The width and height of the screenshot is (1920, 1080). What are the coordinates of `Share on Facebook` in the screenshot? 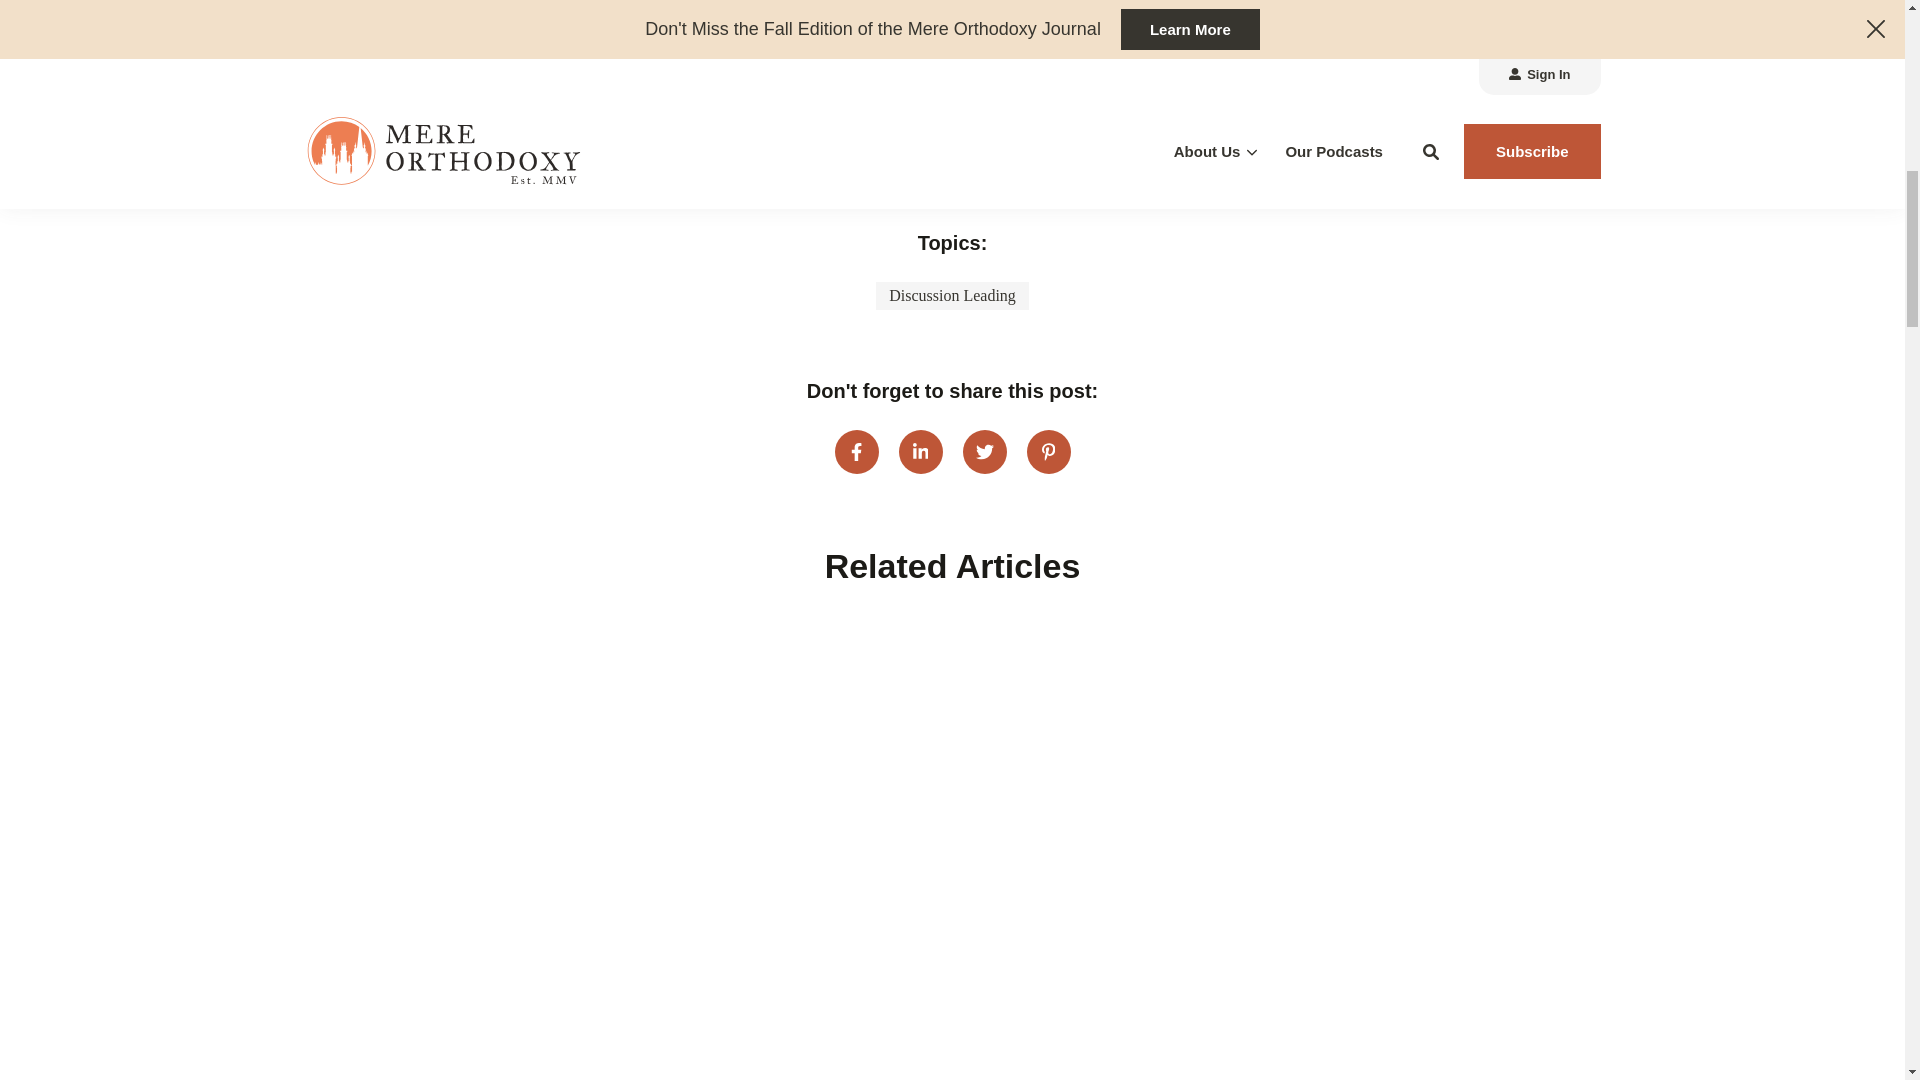 It's located at (855, 452).